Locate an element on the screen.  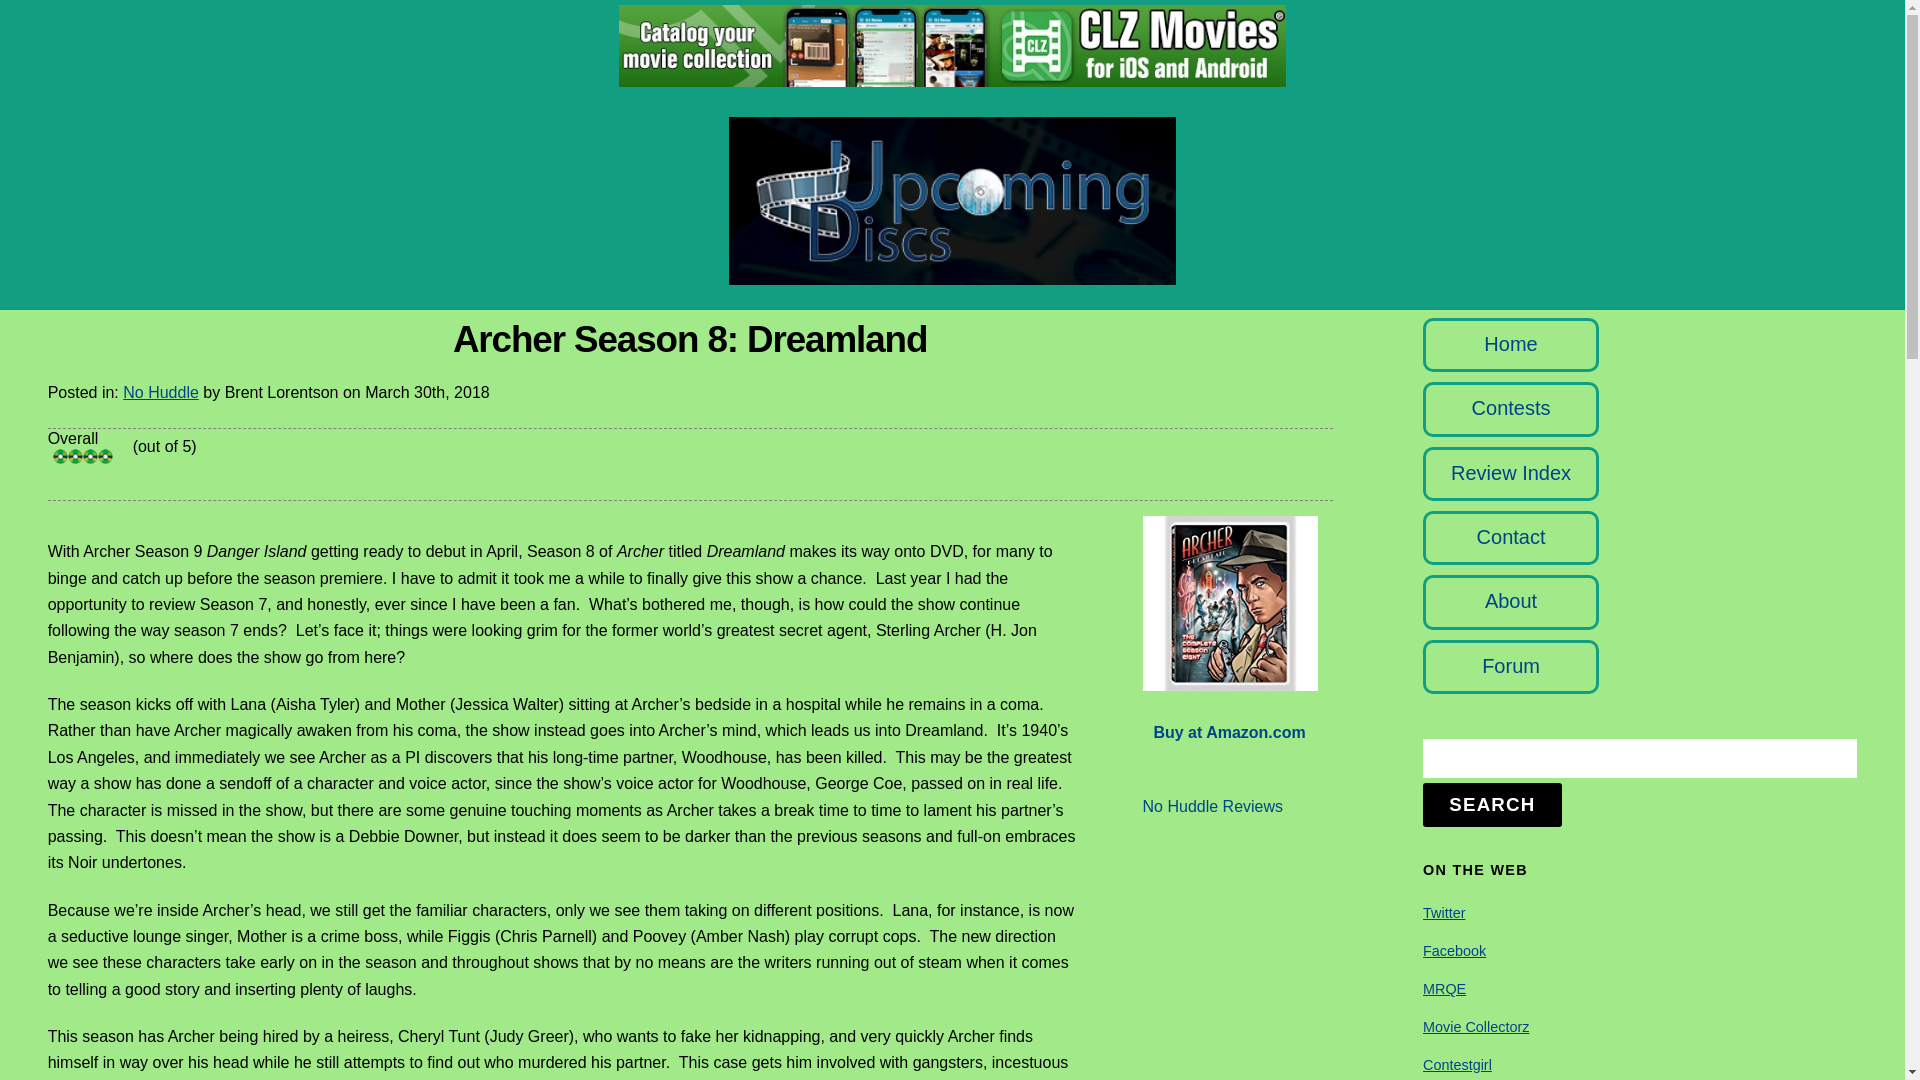
No Huddle is located at coordinates (160, 392).